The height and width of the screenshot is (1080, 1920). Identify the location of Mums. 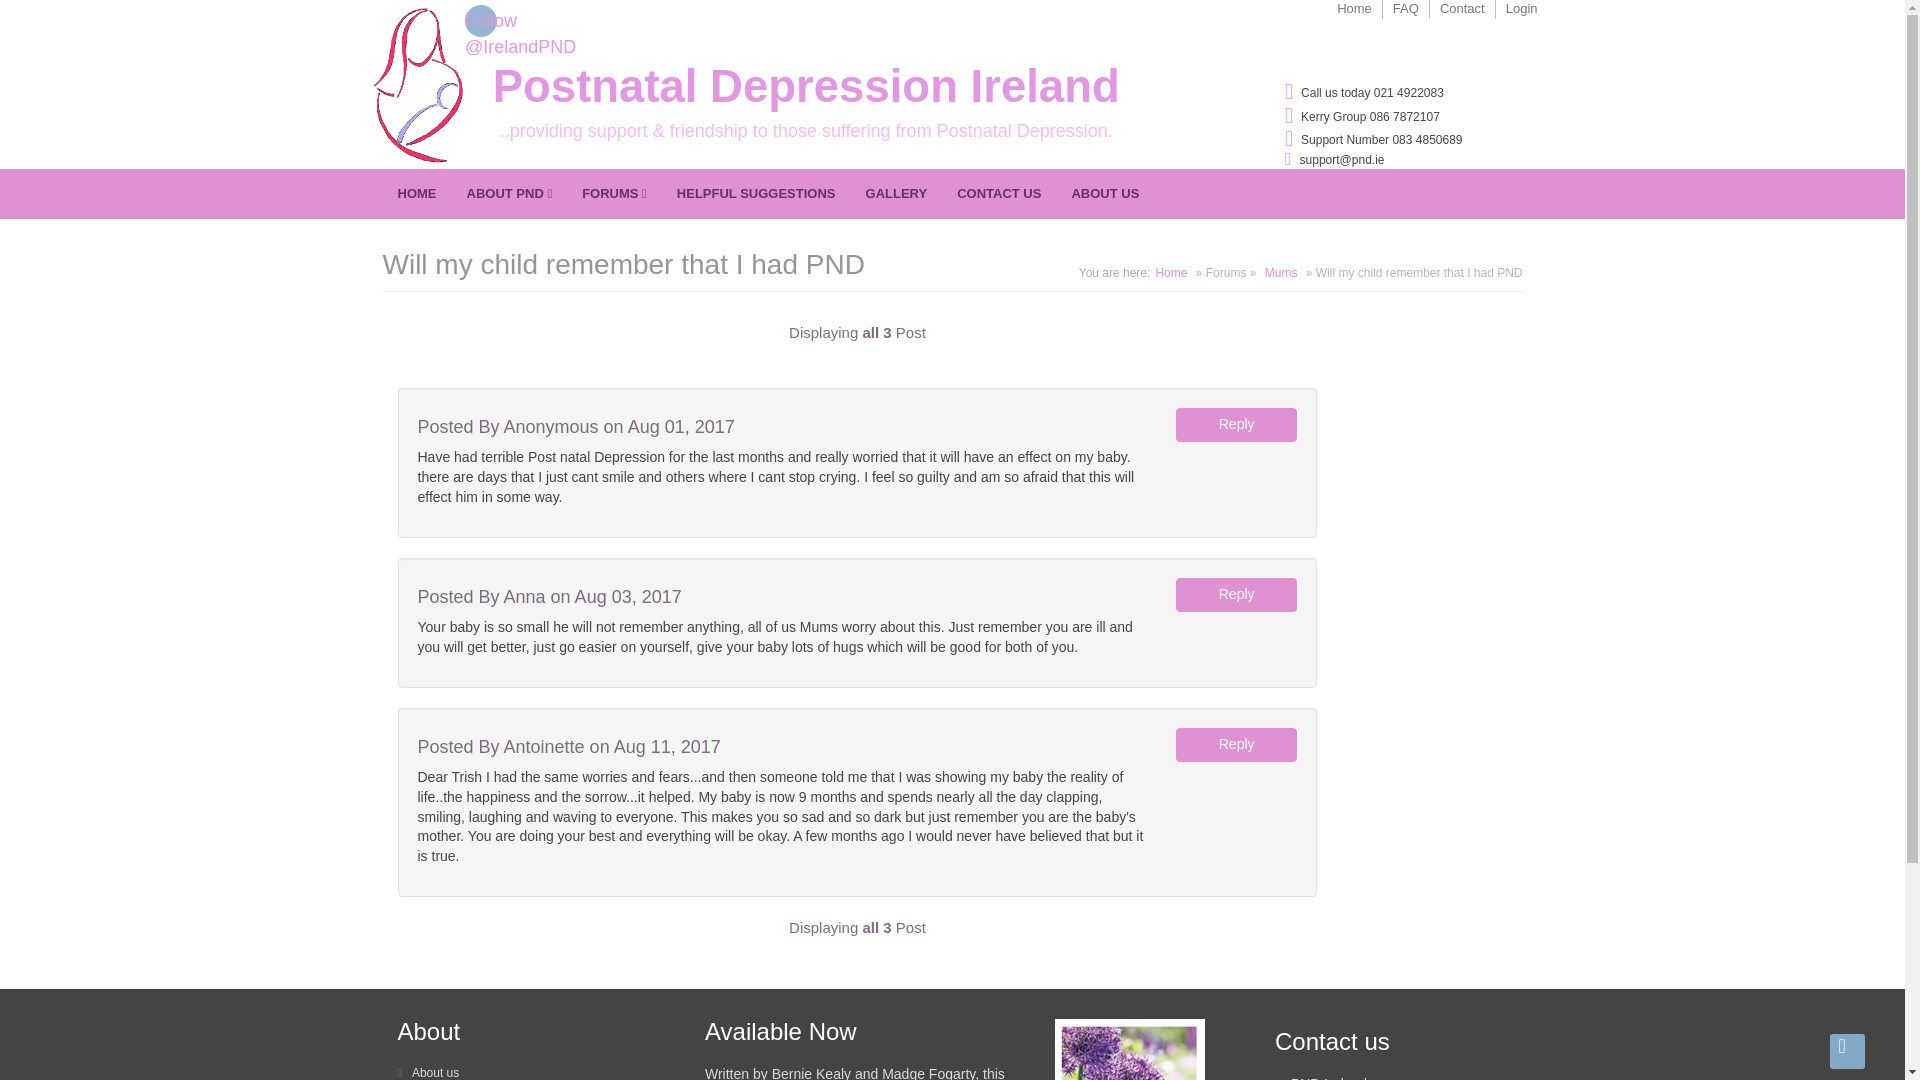
(1281, 272).